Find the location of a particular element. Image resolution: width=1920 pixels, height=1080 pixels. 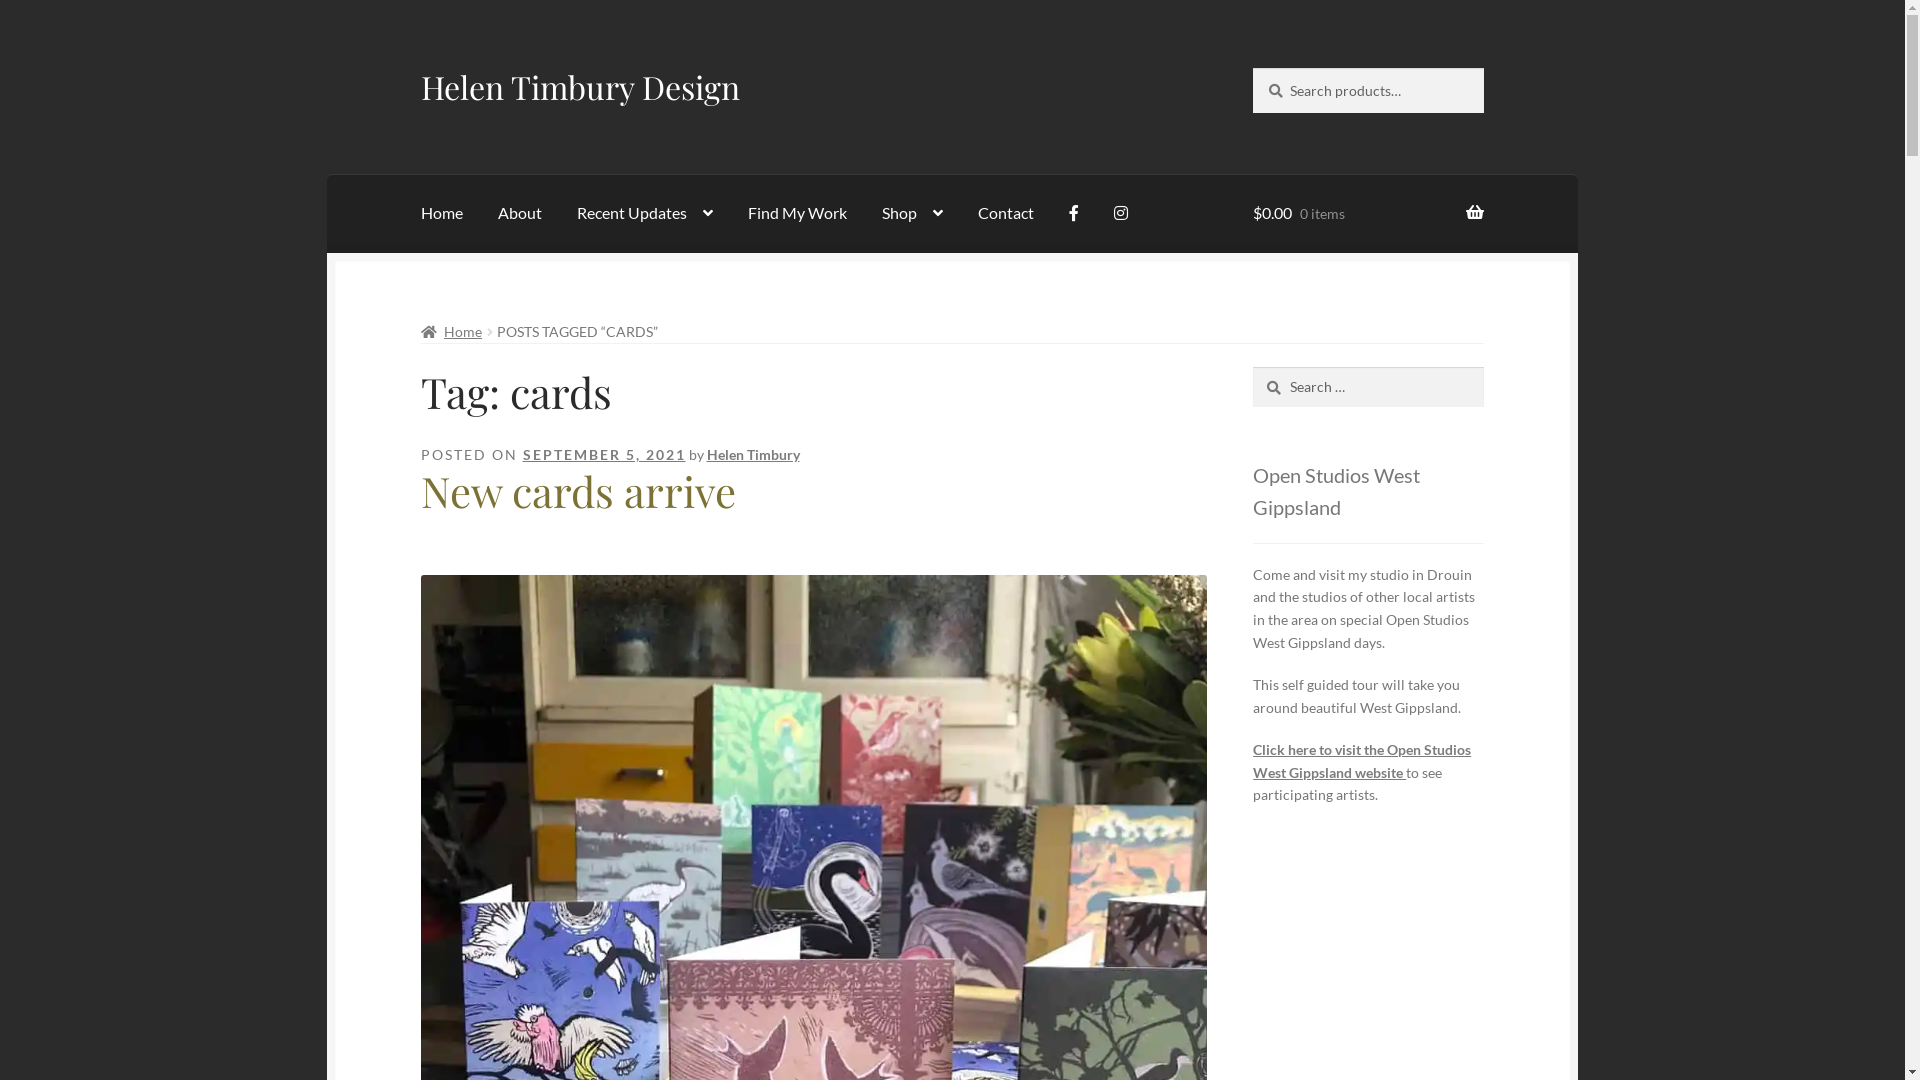

Home is located at coordinates (442, 213).